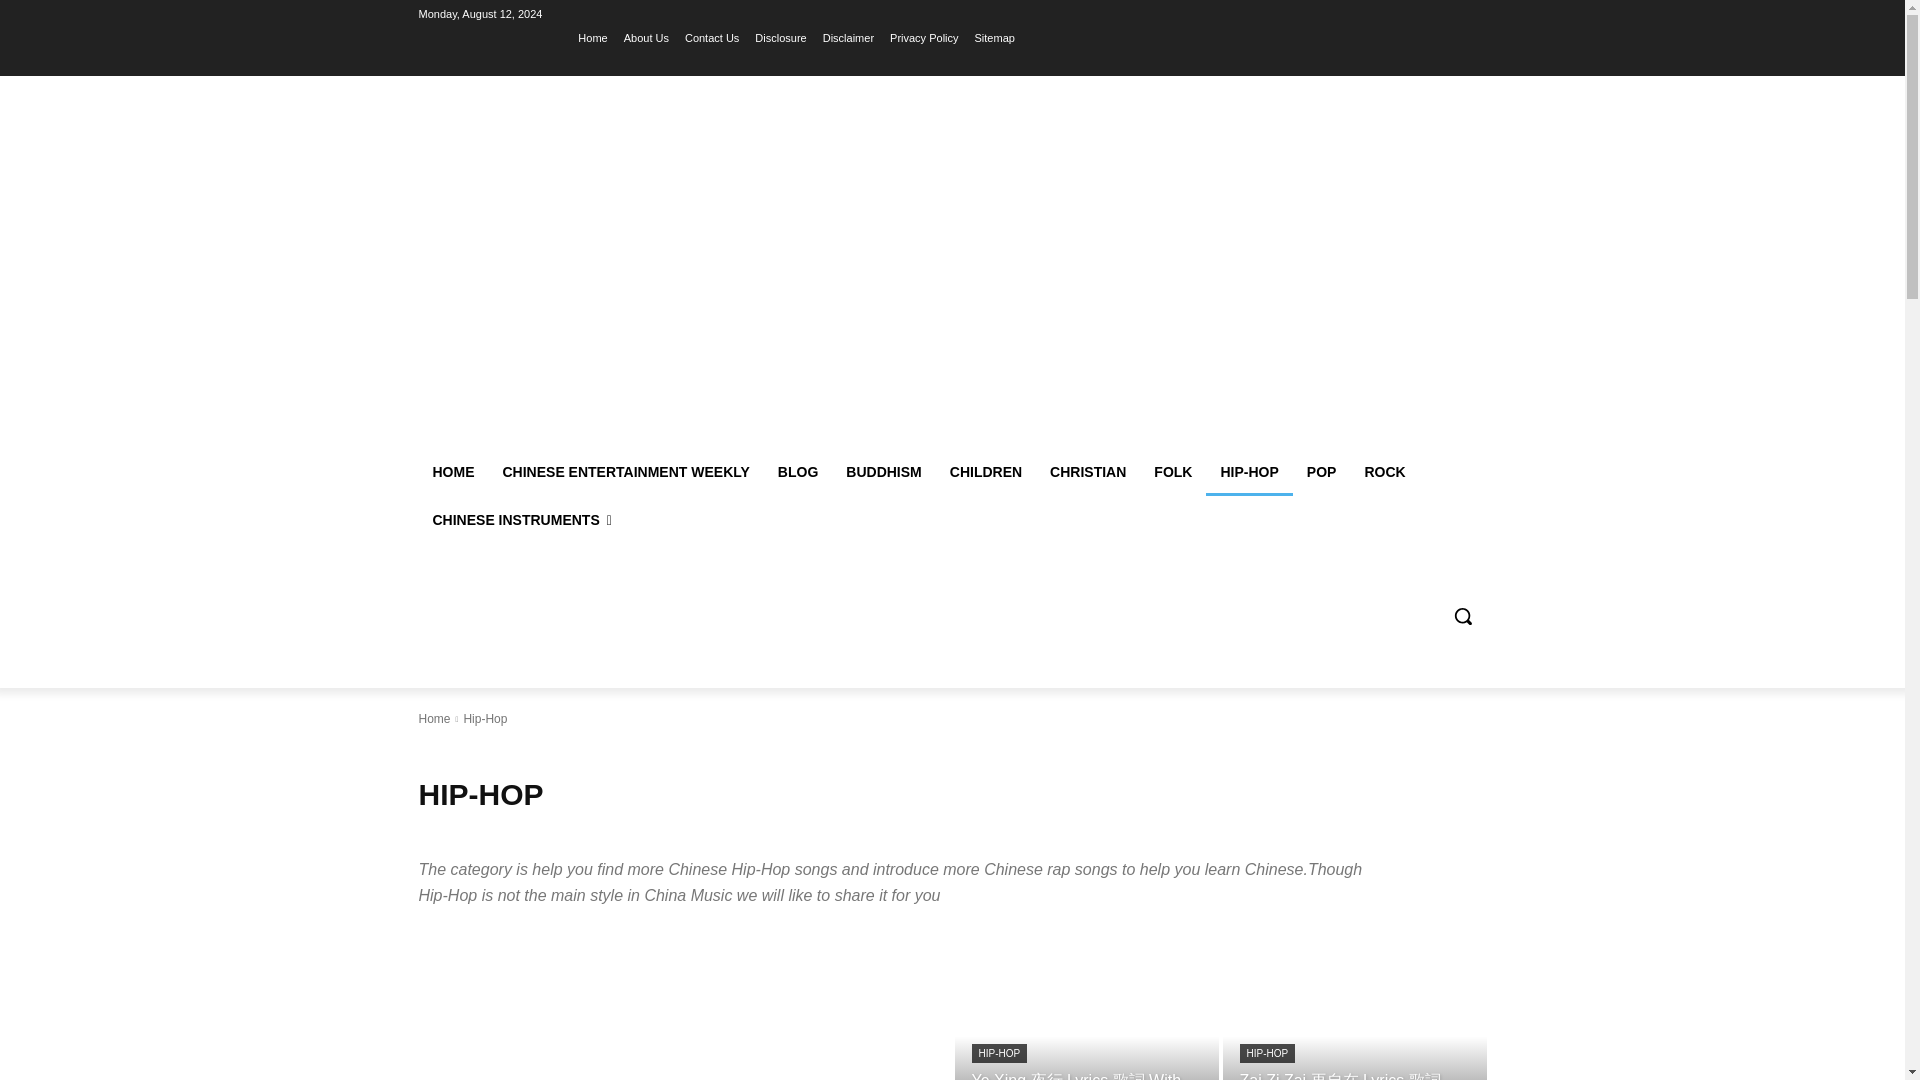 This screenshot has width=1920, height=1080. I want to click on BLOG, so click(798, 472).